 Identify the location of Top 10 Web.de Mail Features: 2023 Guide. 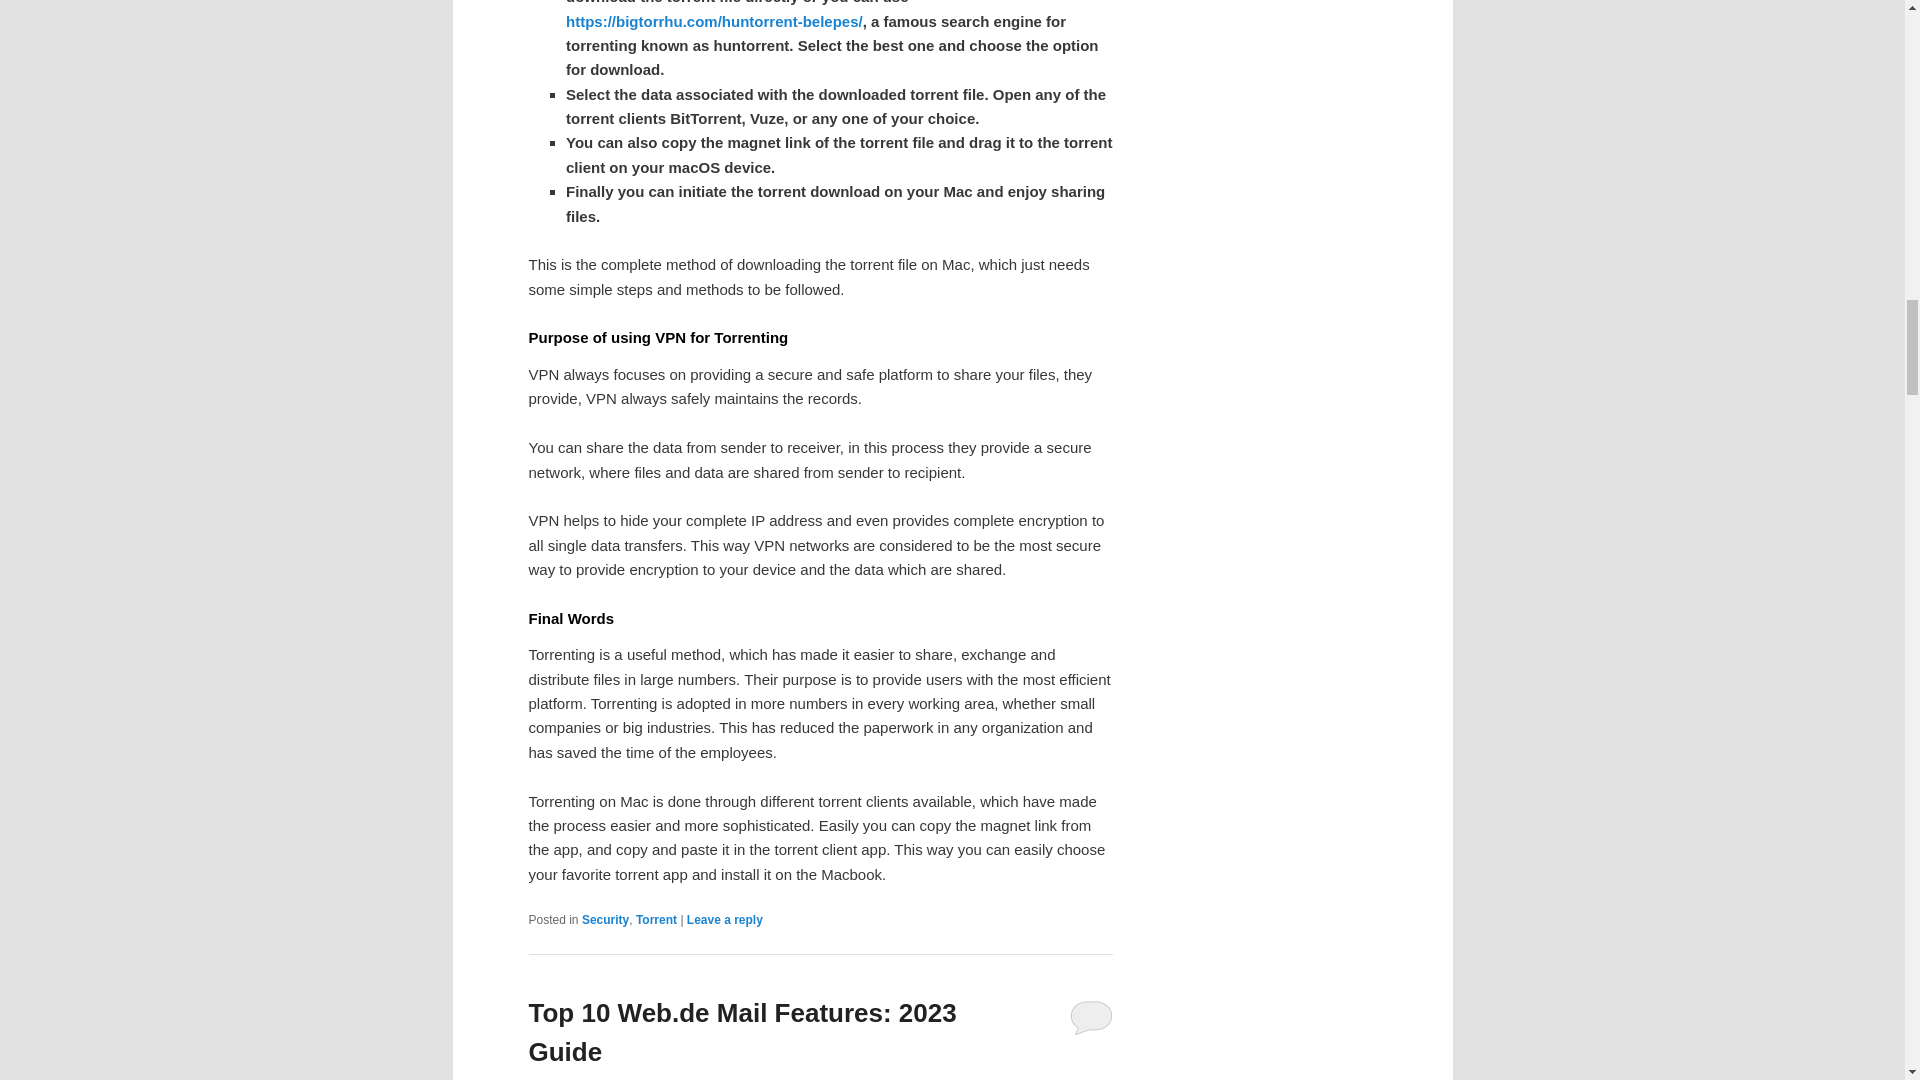
(742, 1032).